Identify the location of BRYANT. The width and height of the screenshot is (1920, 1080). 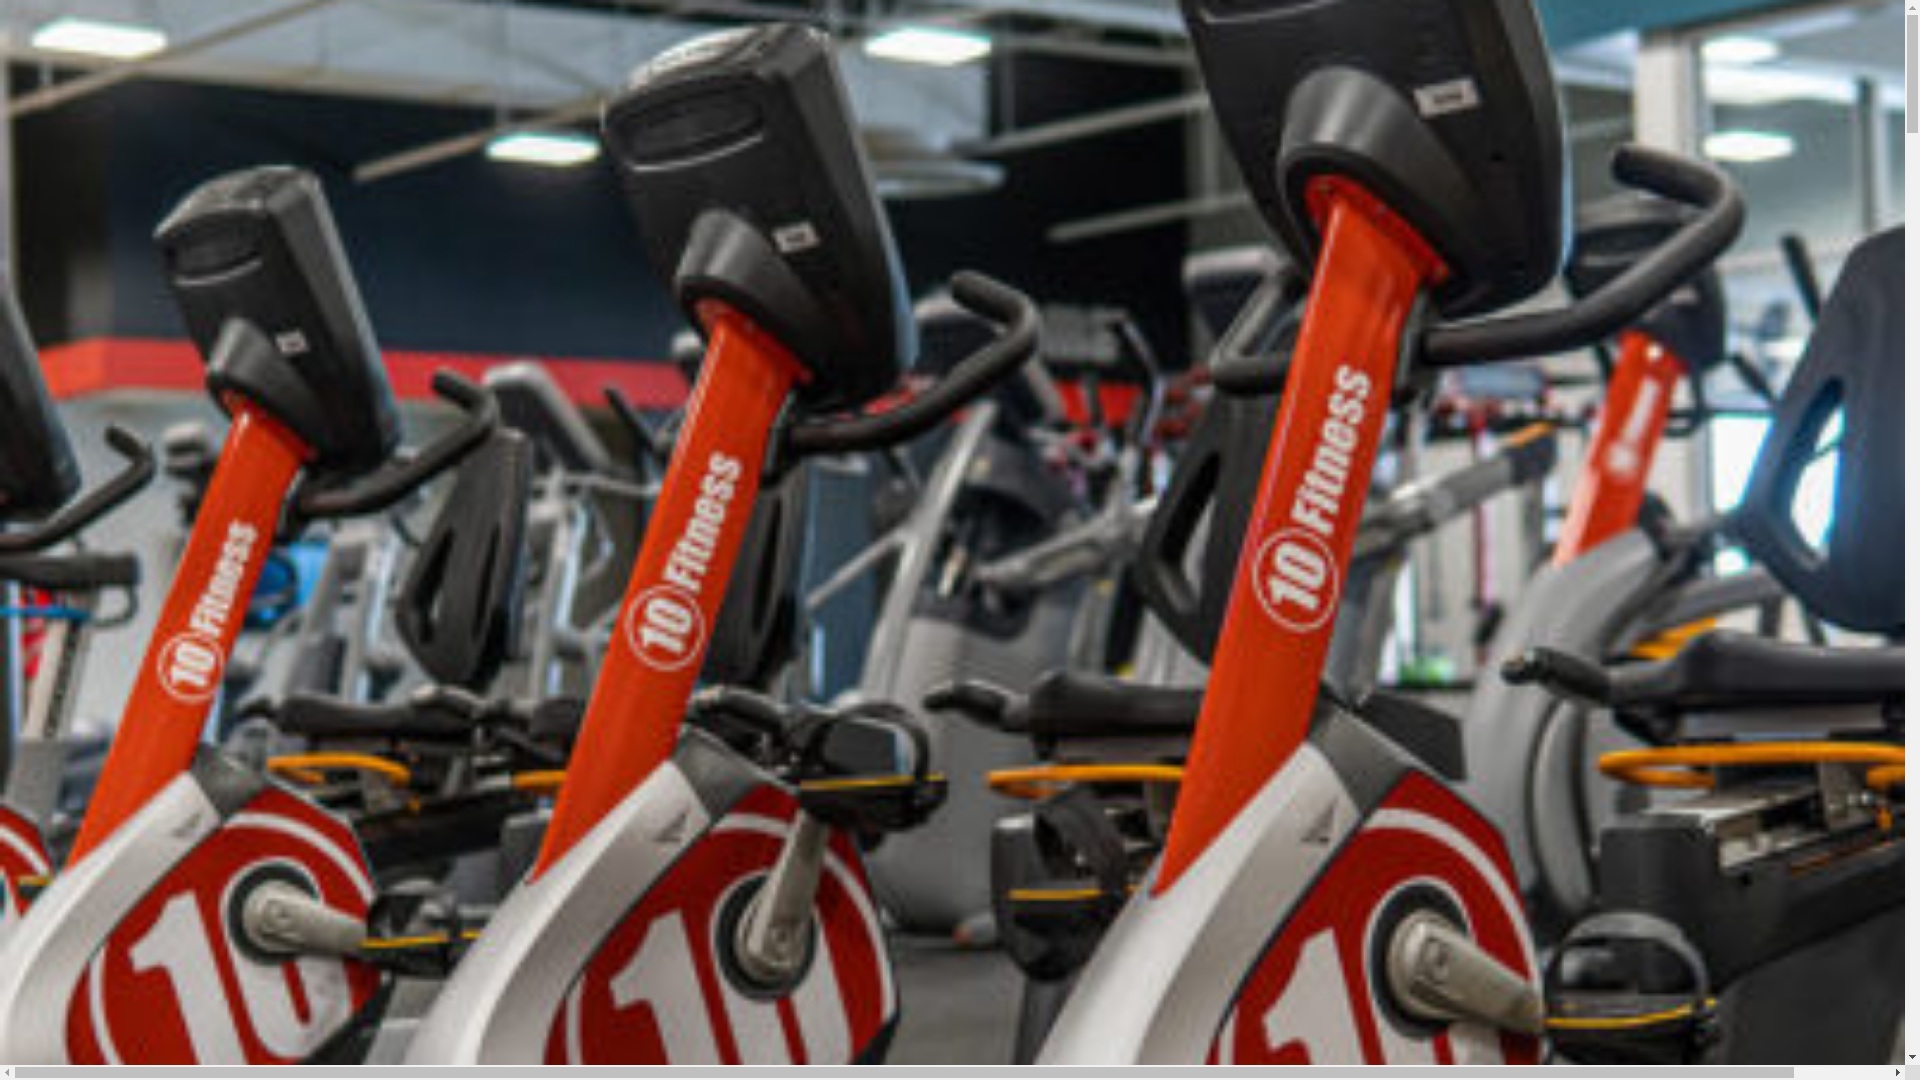
(129, 197).